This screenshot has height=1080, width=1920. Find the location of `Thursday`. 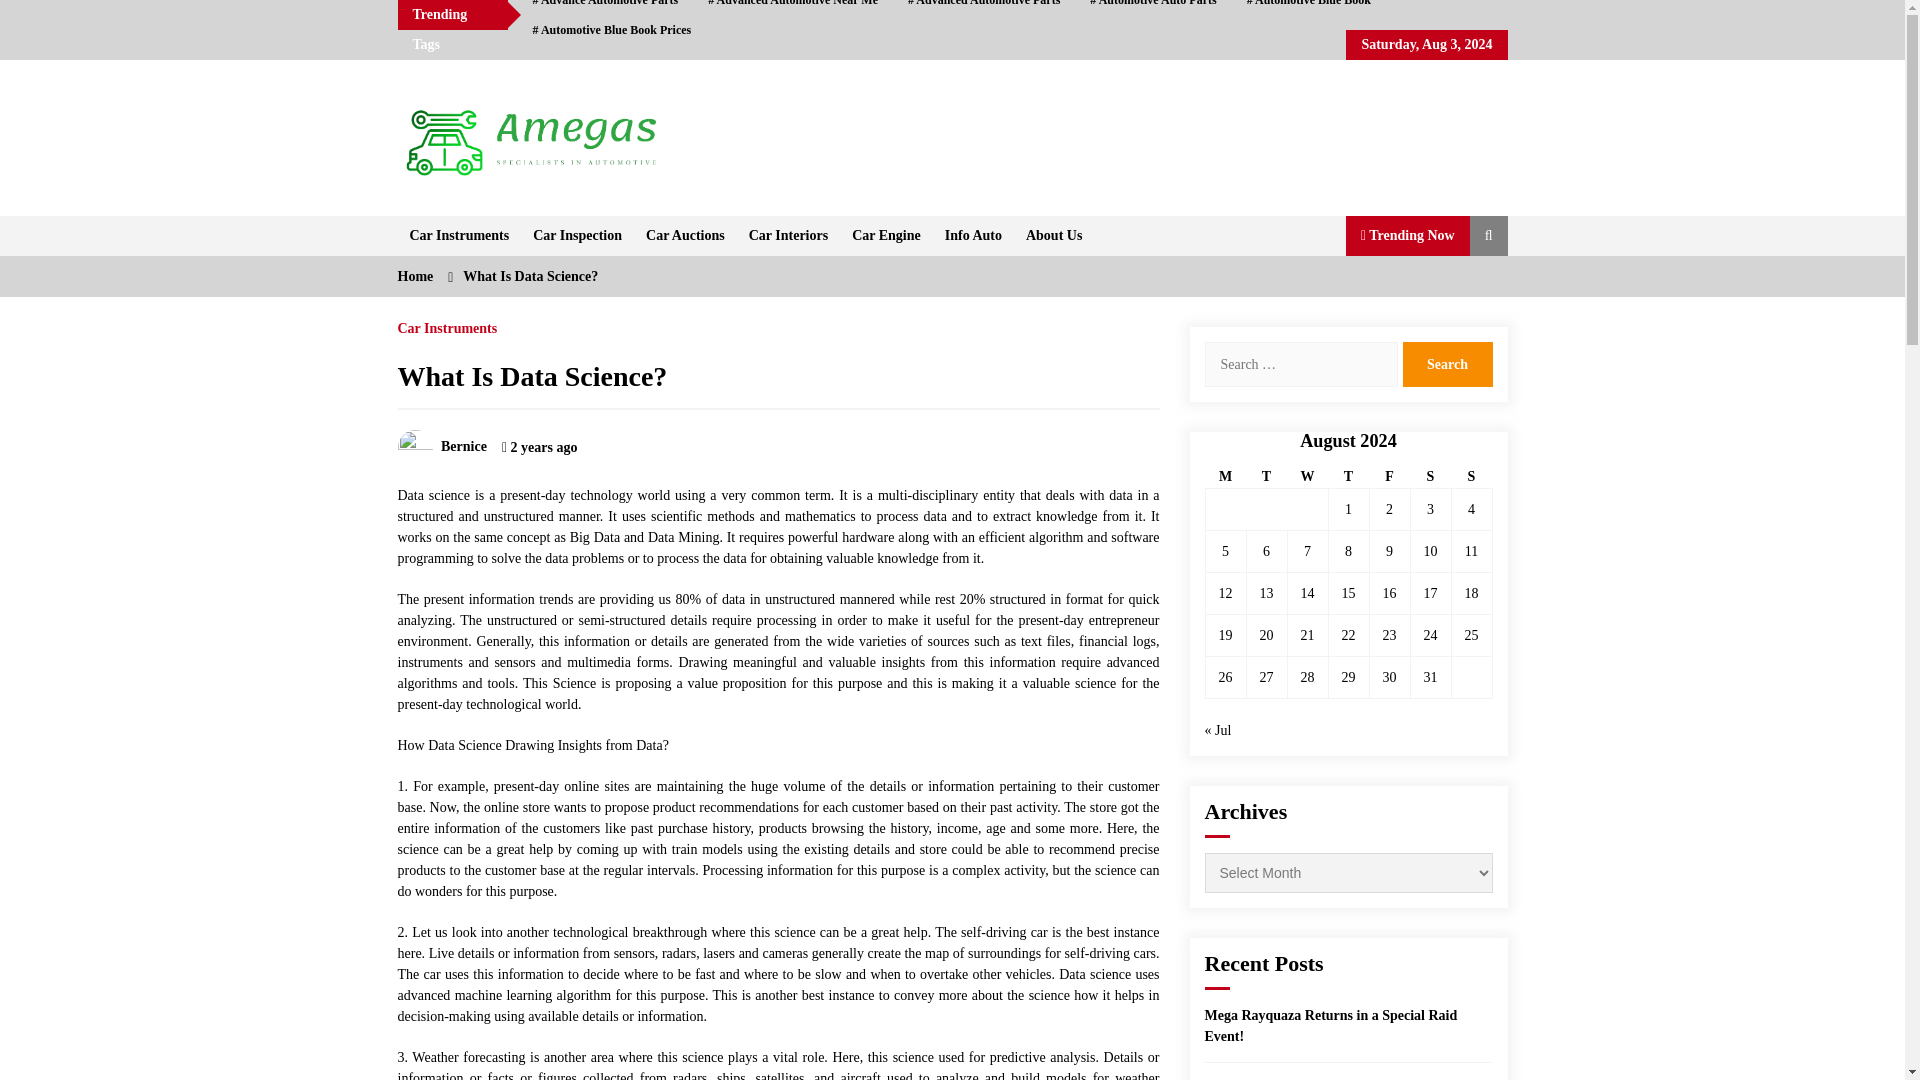

Thursday is located at coordinates (1348, 477).